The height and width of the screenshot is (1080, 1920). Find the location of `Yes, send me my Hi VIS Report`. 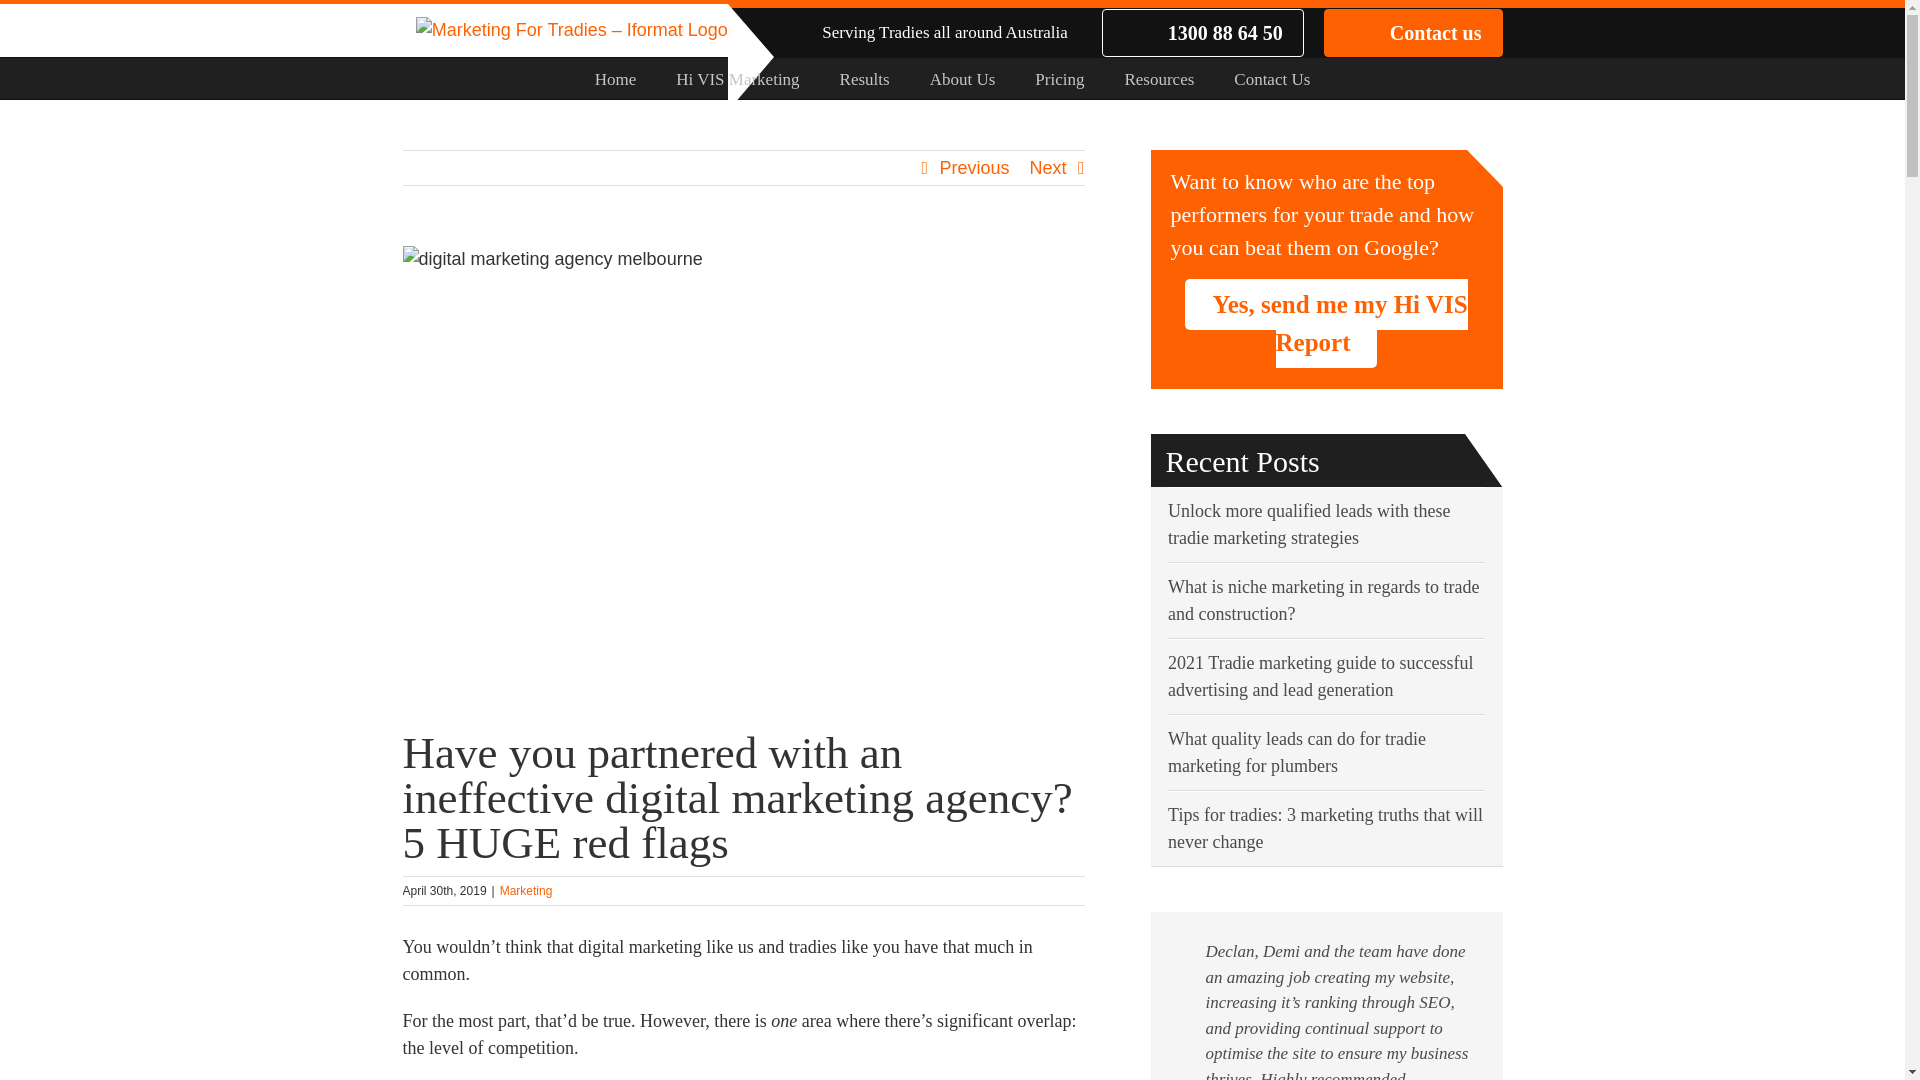

Yes, send me my Hi VIS Report is located at coordinates (1326, 324).